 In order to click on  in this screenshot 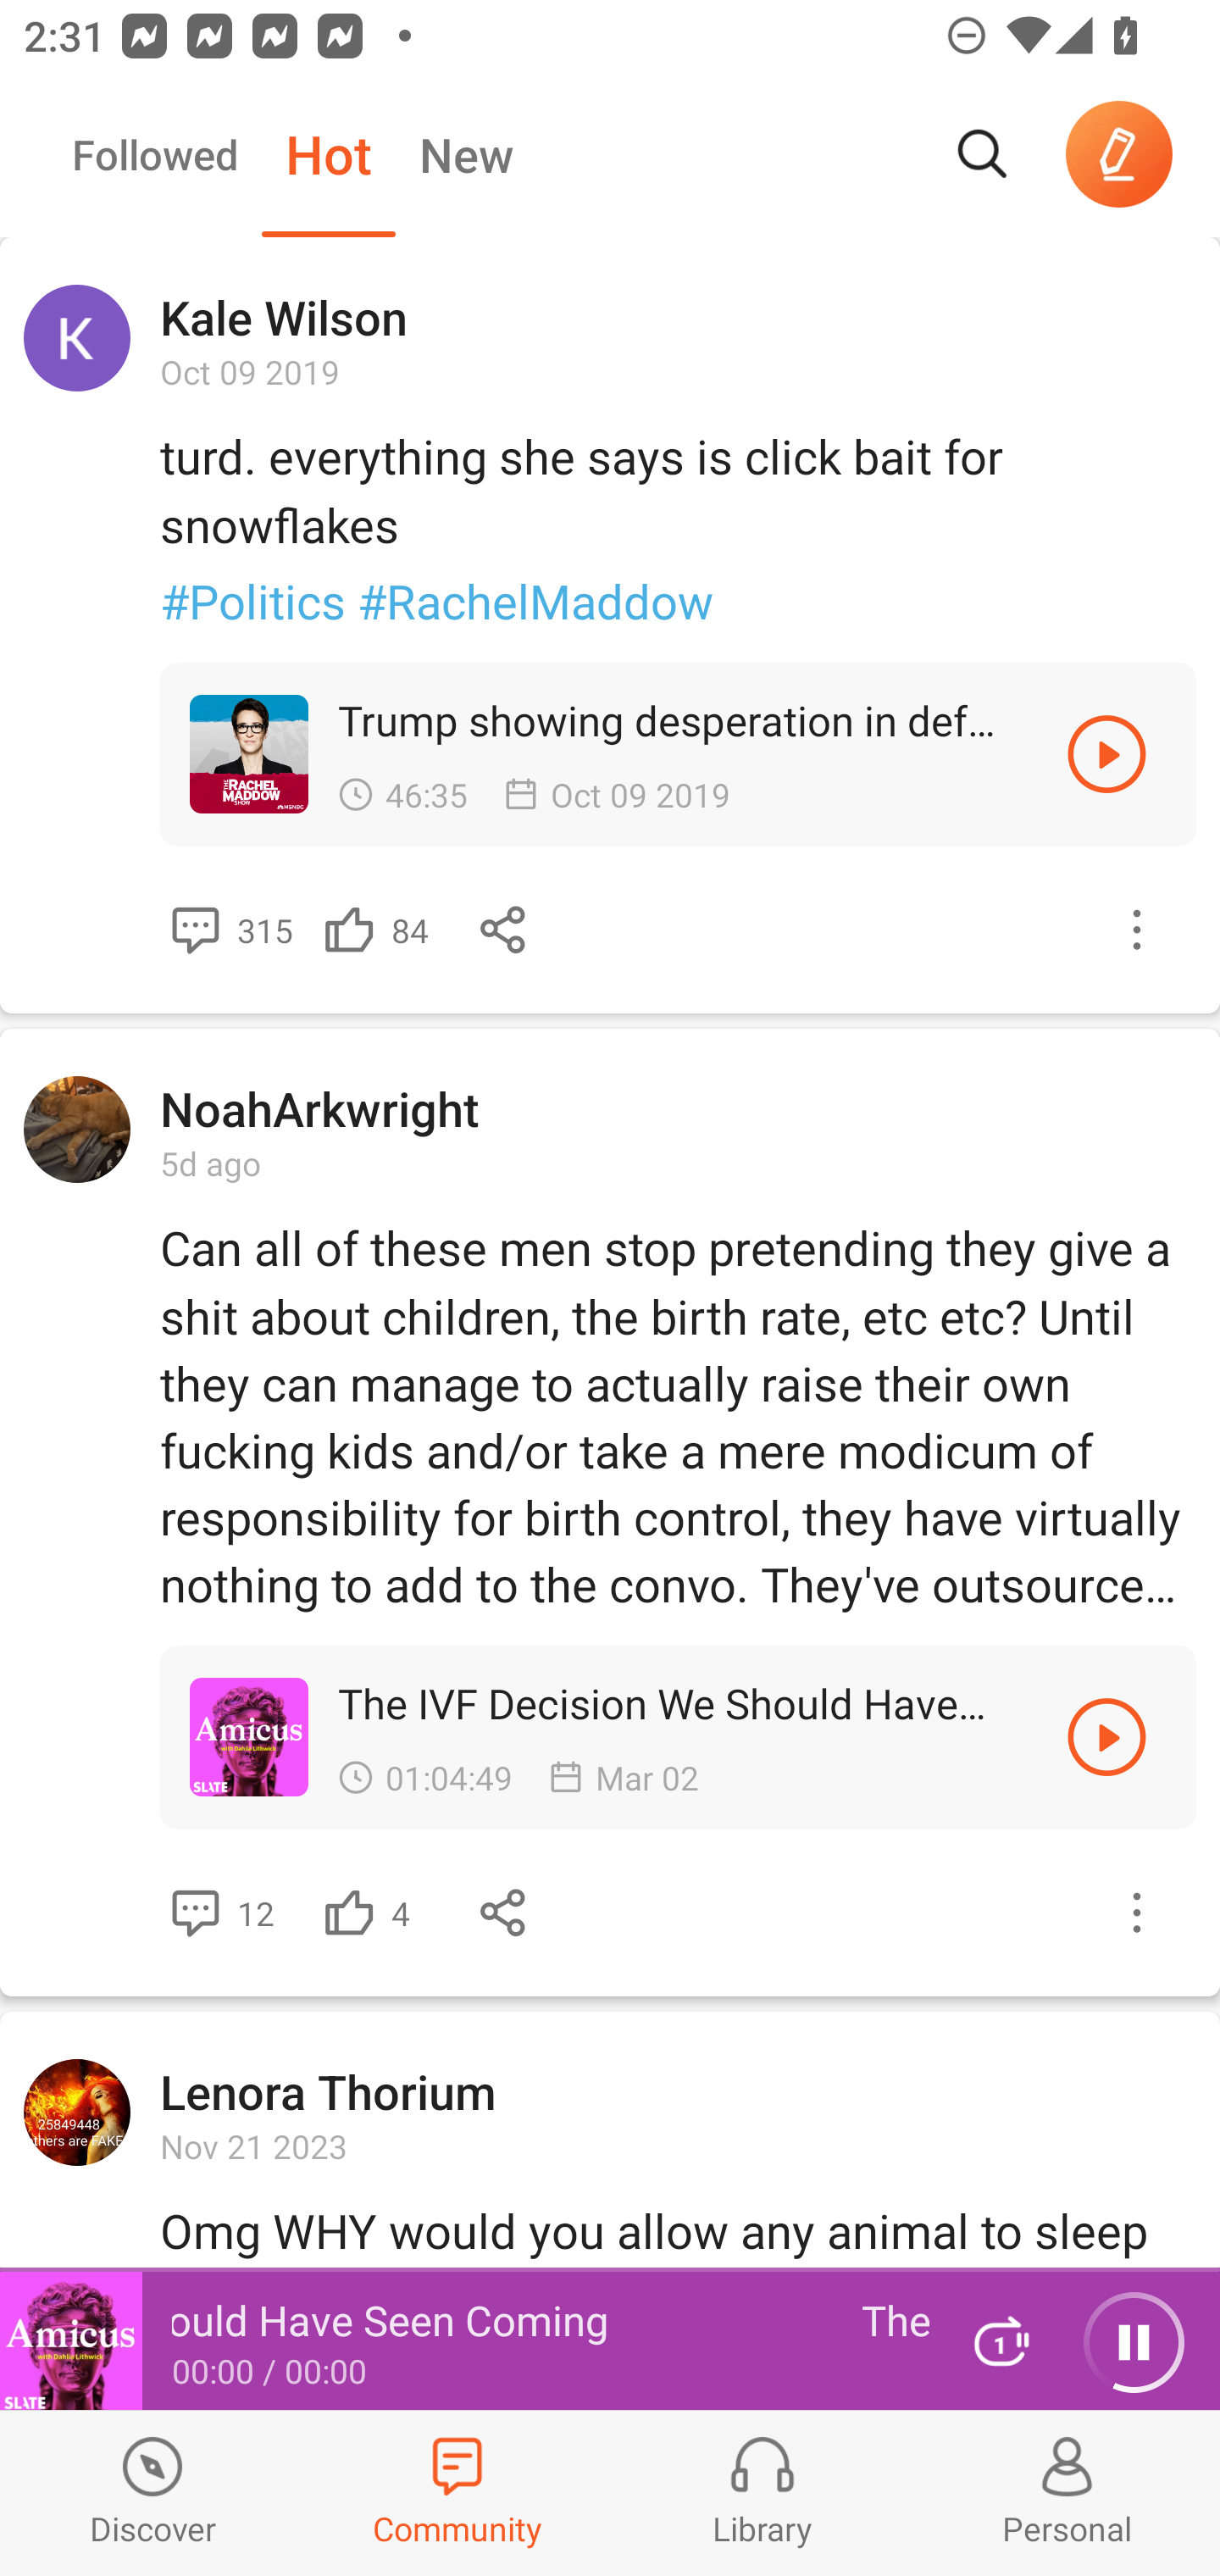, I will do `click(349, 930)`.